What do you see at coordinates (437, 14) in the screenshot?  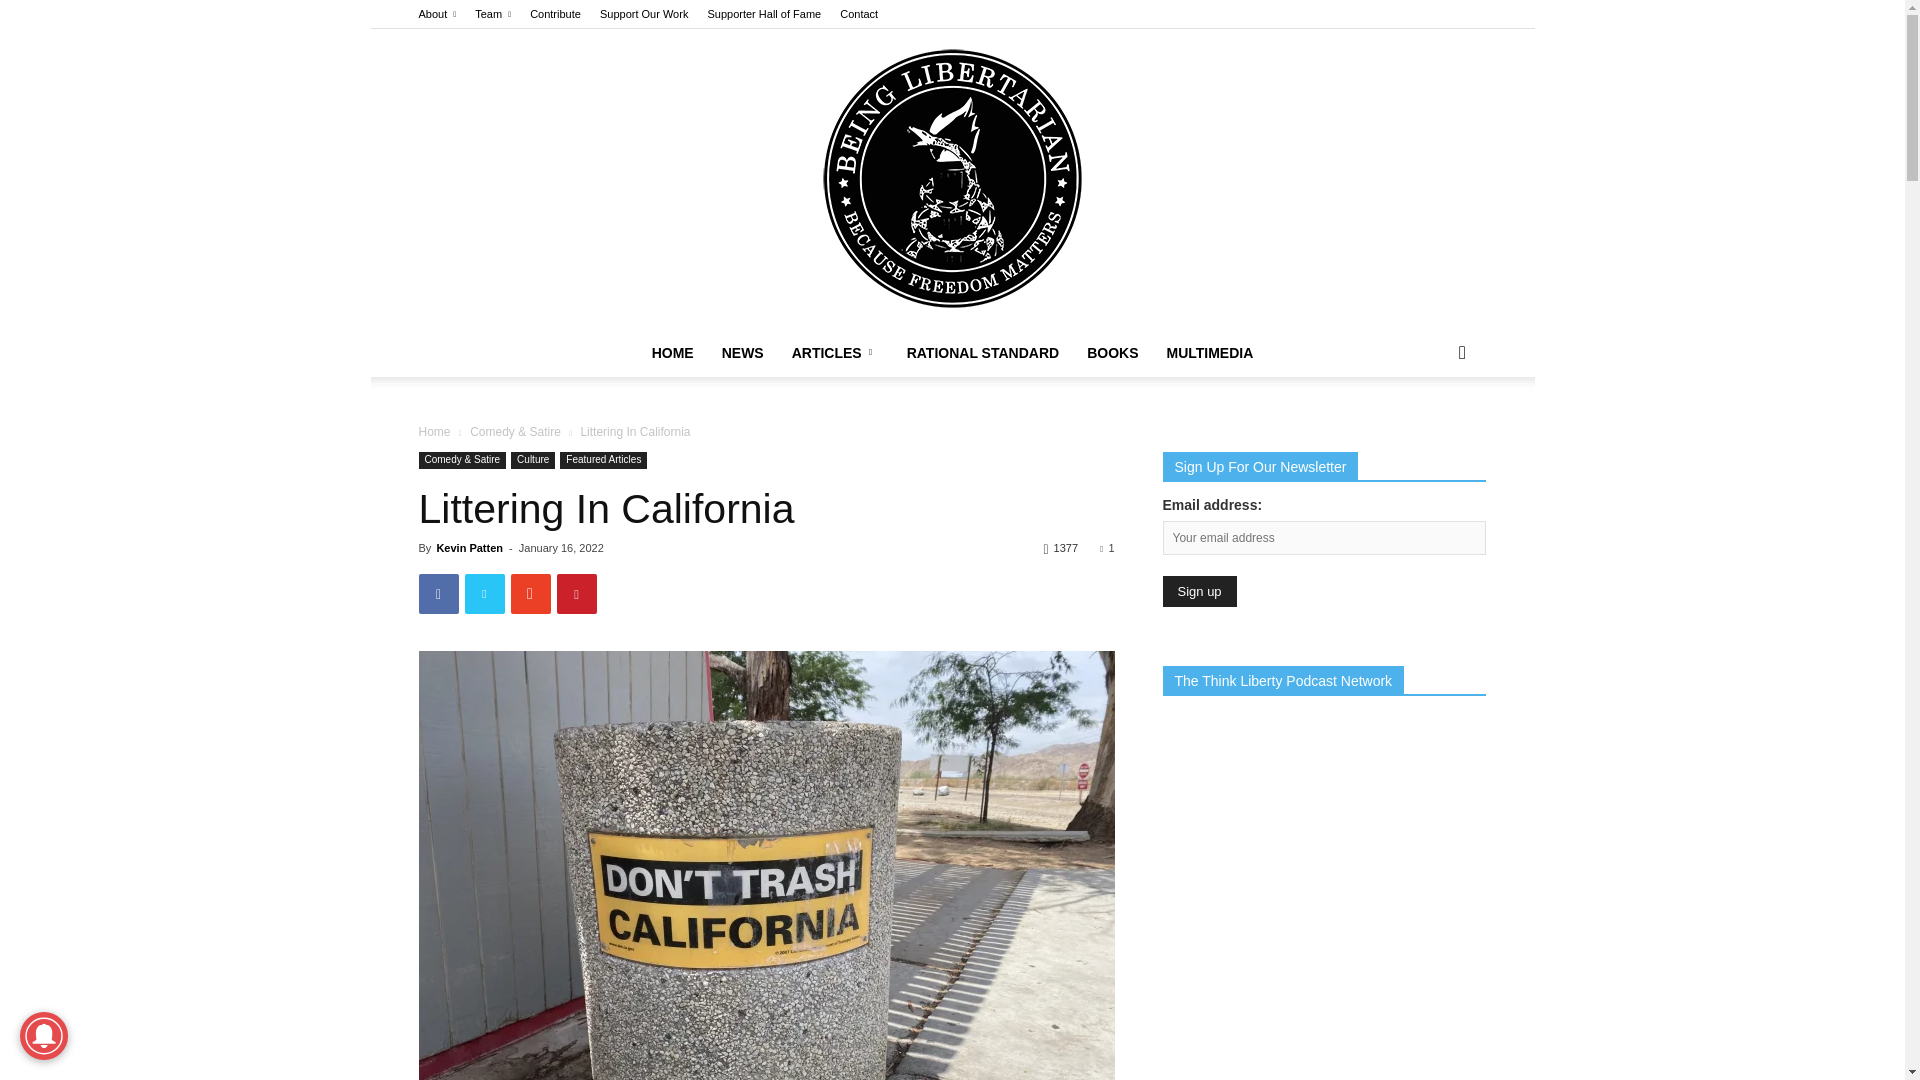 I see `About` at bounding box center [437, 14].